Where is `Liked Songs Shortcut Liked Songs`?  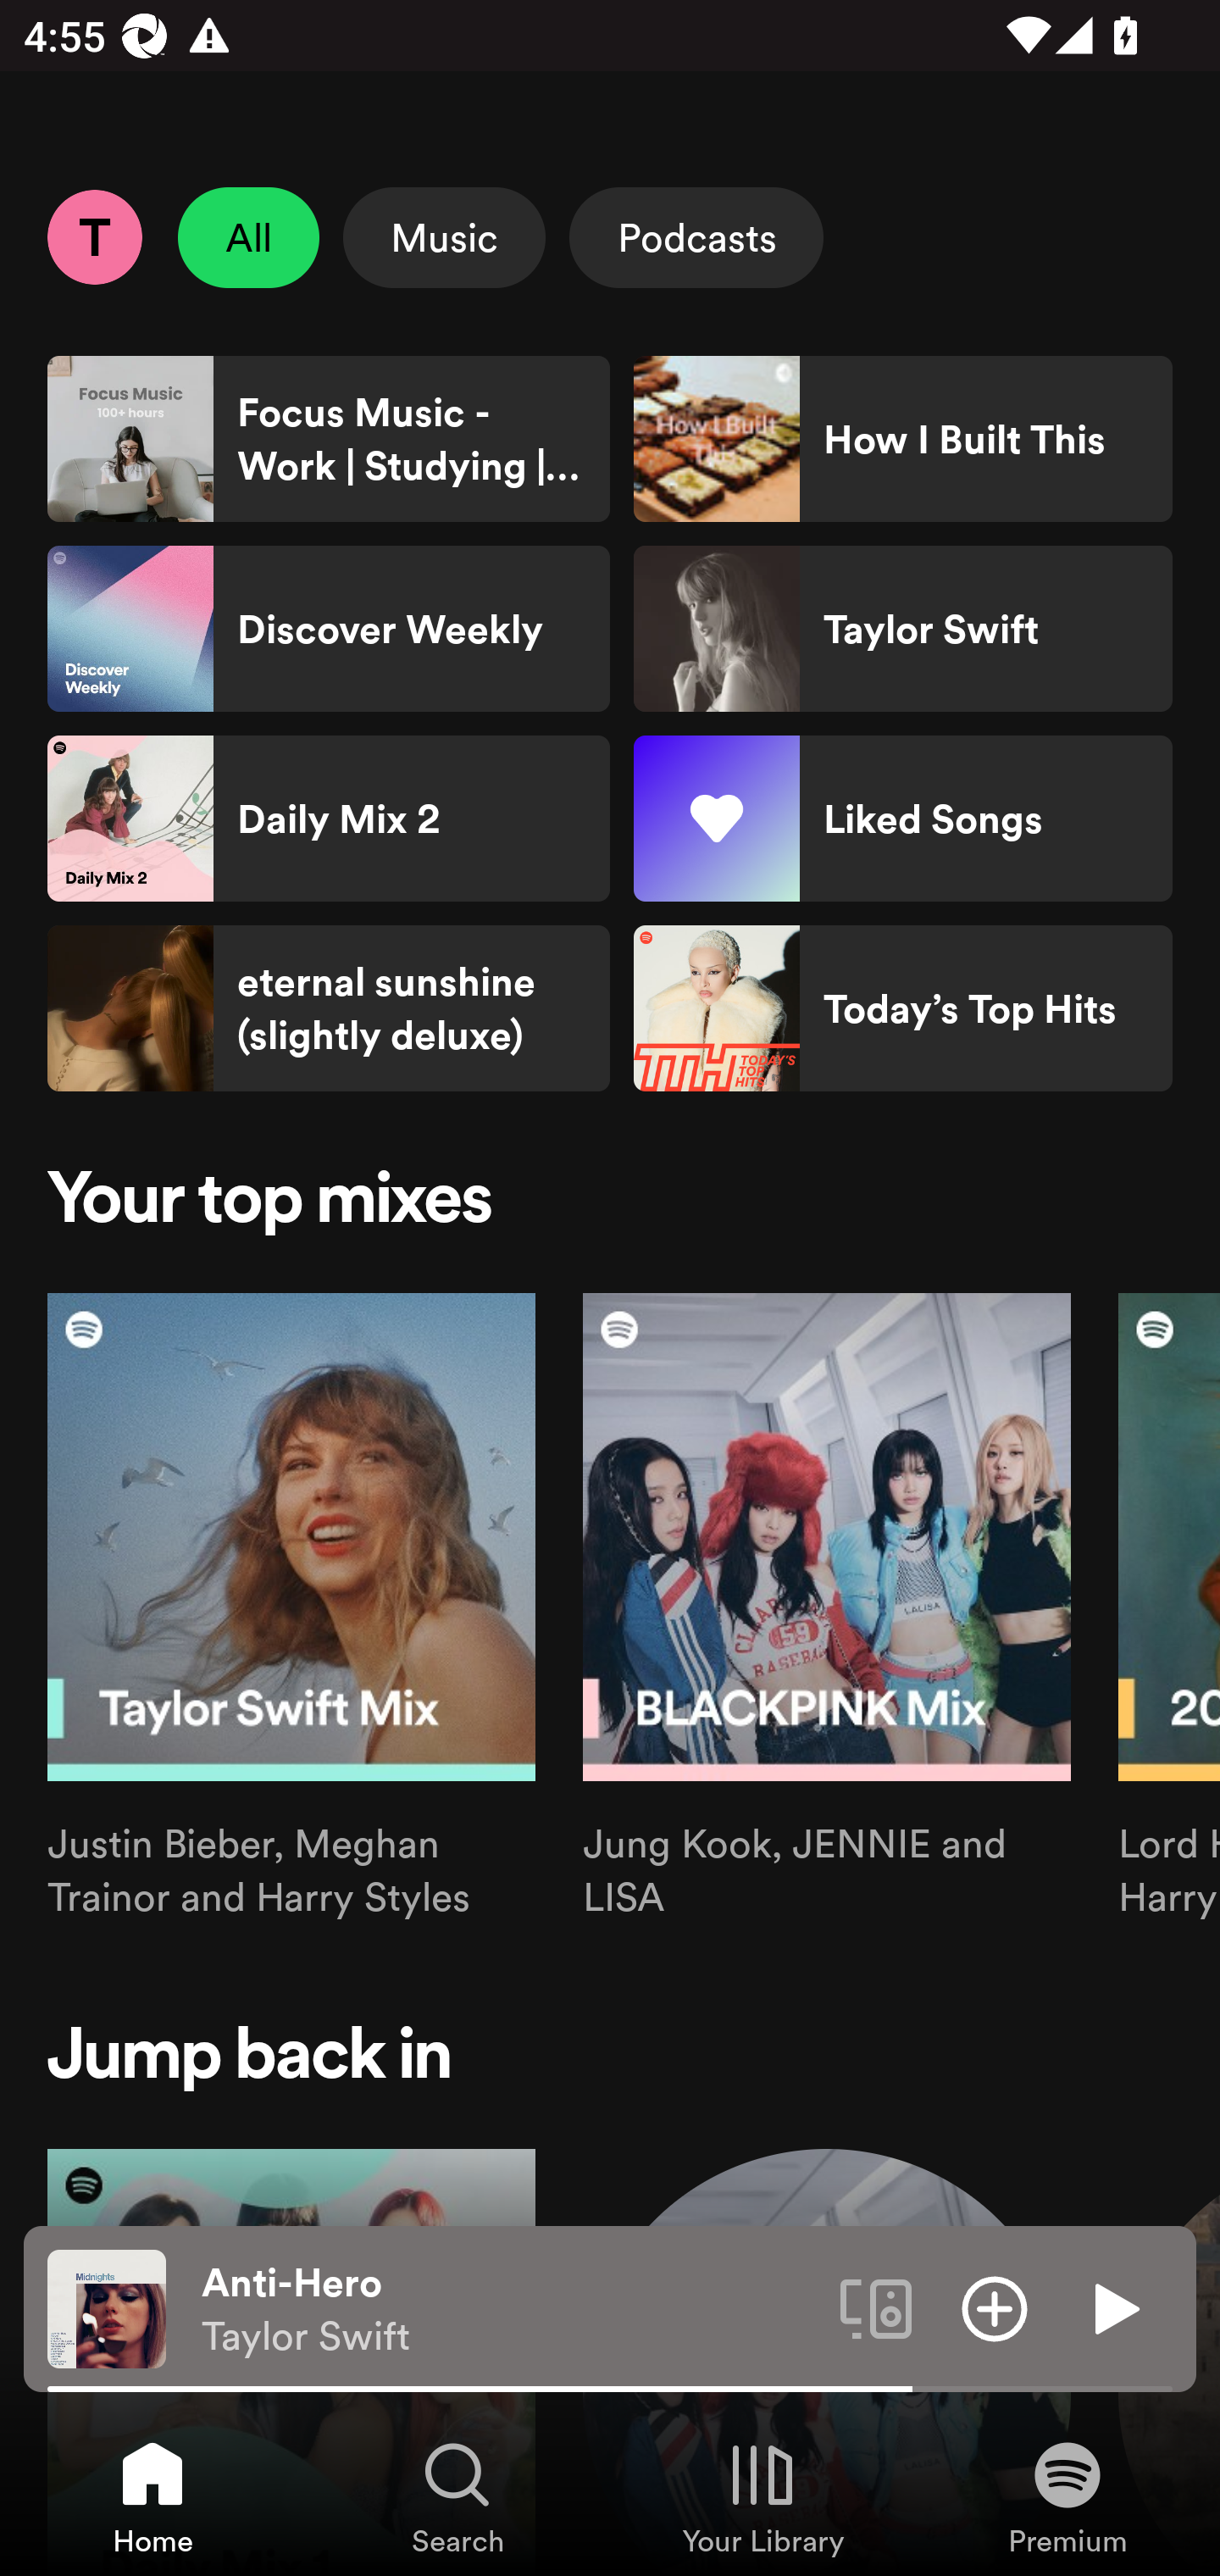
Liked Songs Shortcut Liked Songs is located at coordinates (902, 819).